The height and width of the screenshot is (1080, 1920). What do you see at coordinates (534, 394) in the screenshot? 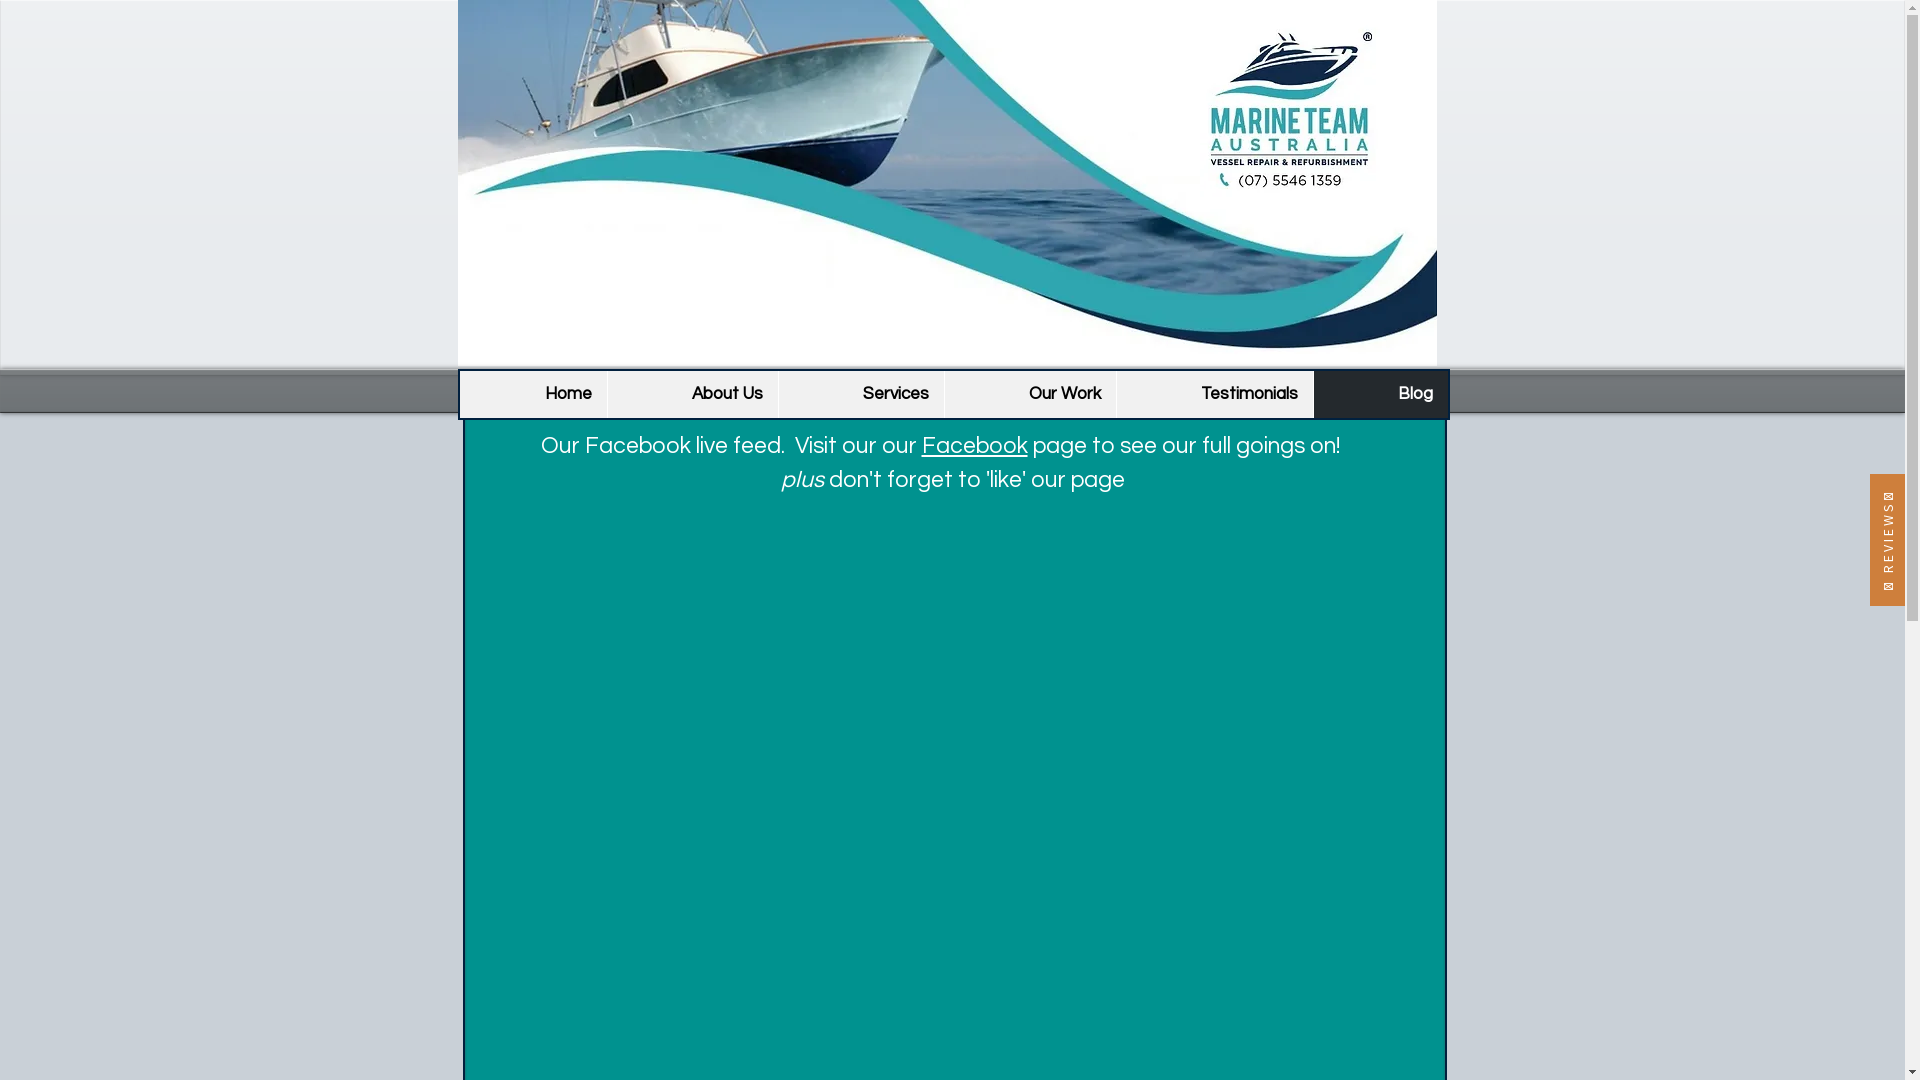
I see `Home` at bounding box center [534, 394].